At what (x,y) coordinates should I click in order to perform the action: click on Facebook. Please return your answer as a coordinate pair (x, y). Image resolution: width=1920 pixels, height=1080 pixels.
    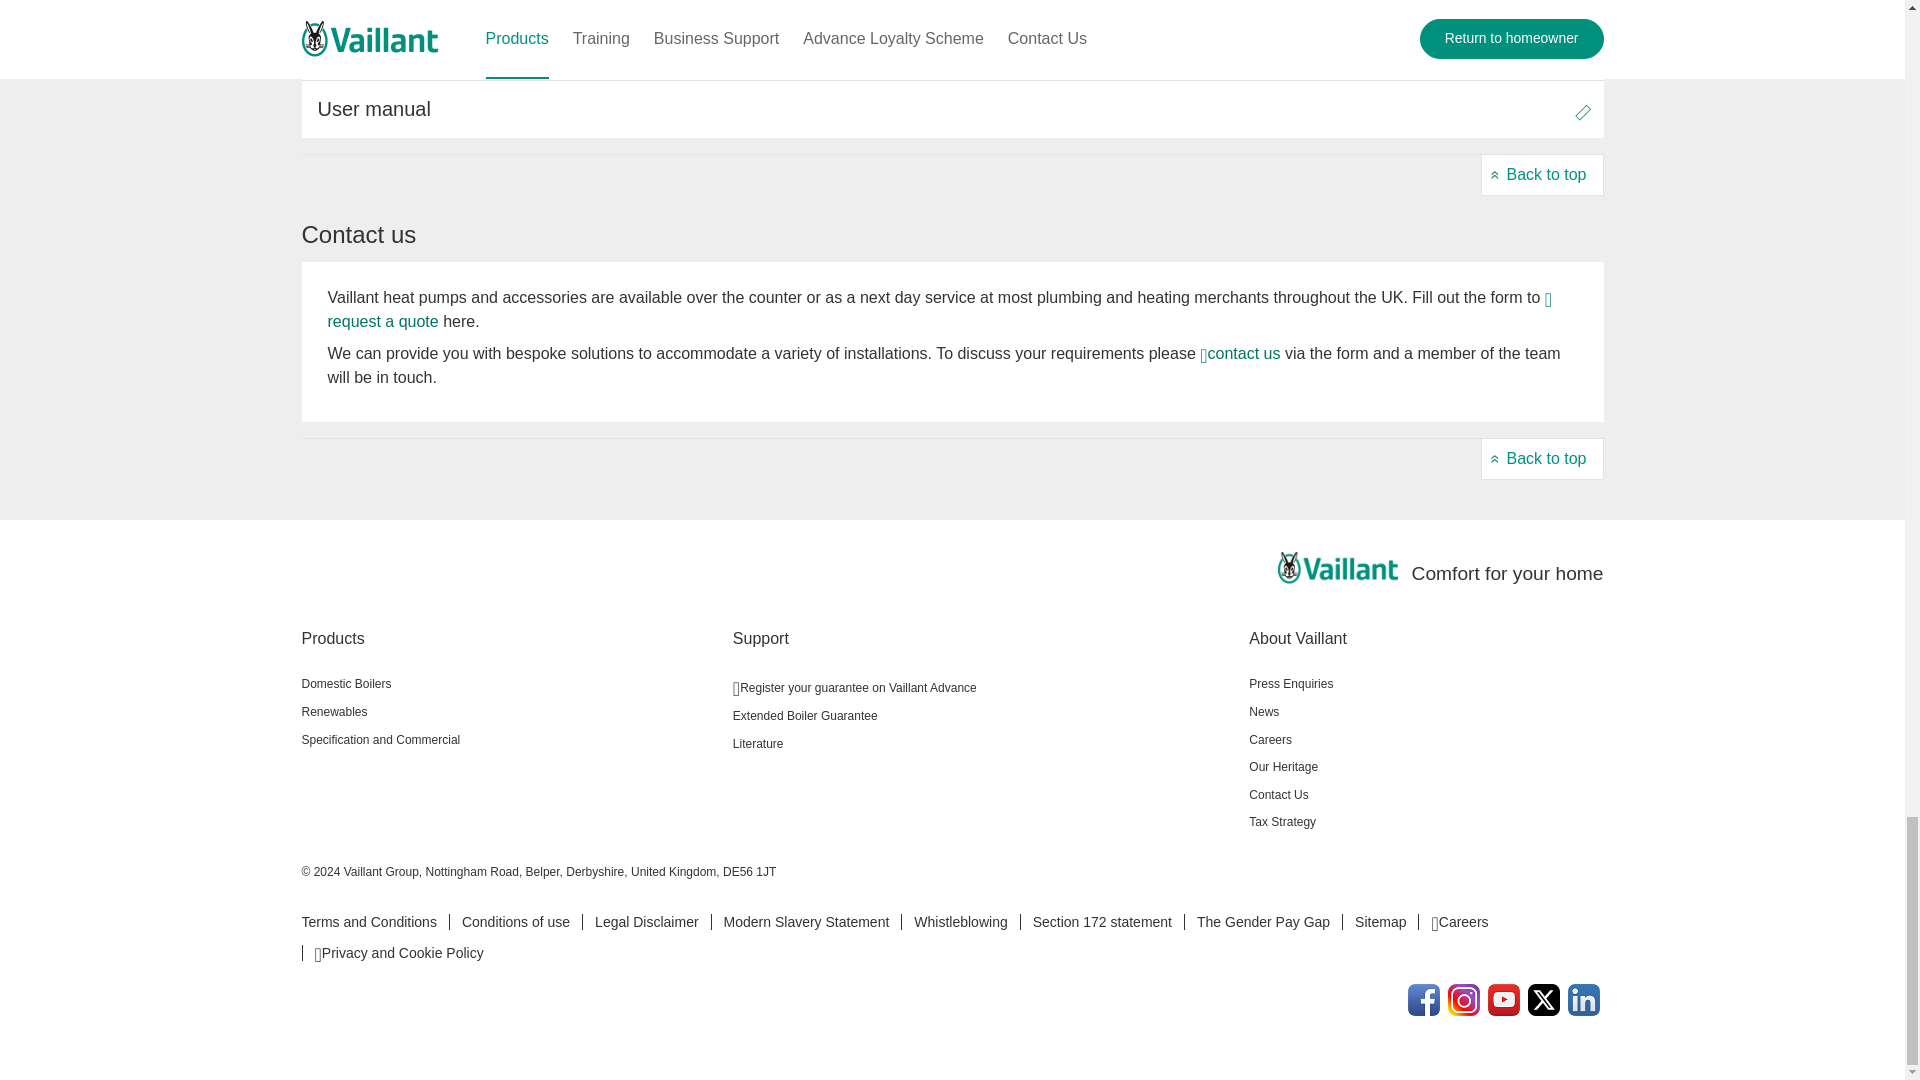
    Looking at the image, I should click on (1424, 1000).